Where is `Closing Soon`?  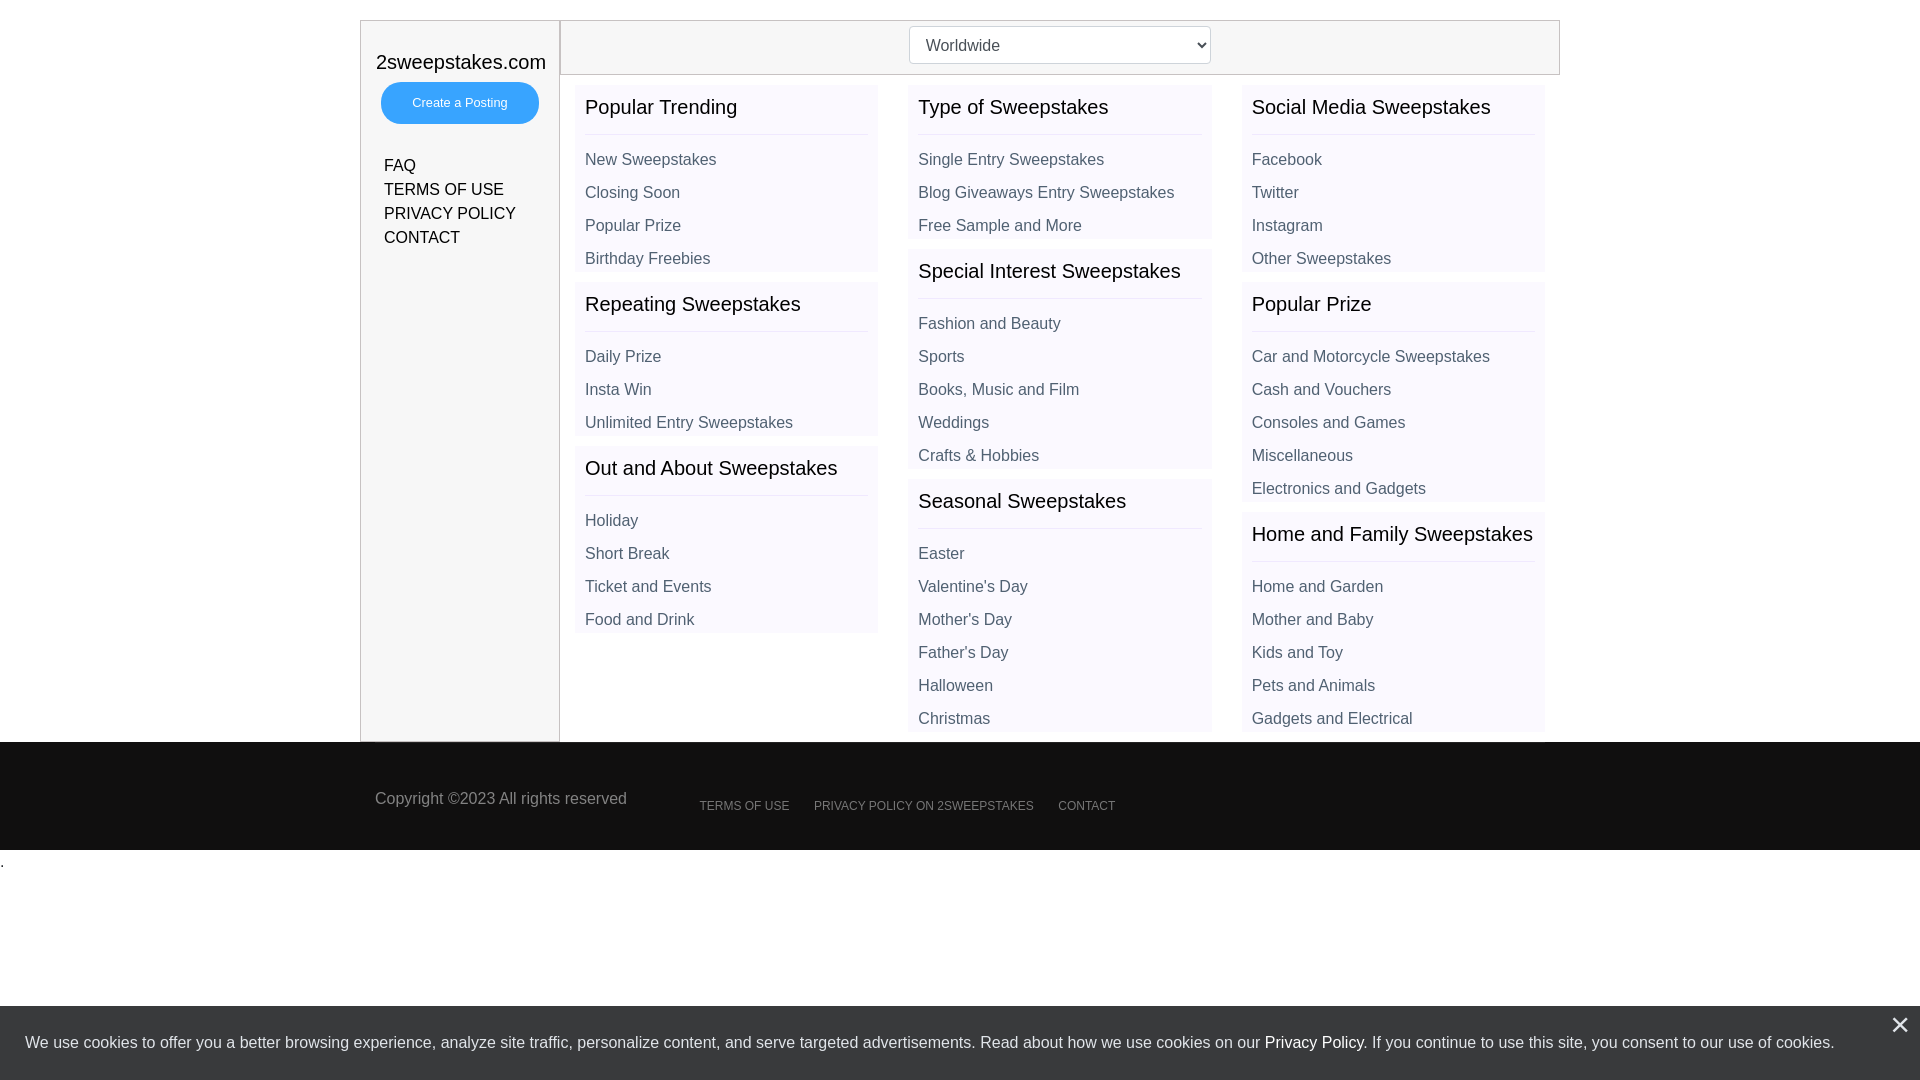
Closing Soon is located at coordinates (726, 187).